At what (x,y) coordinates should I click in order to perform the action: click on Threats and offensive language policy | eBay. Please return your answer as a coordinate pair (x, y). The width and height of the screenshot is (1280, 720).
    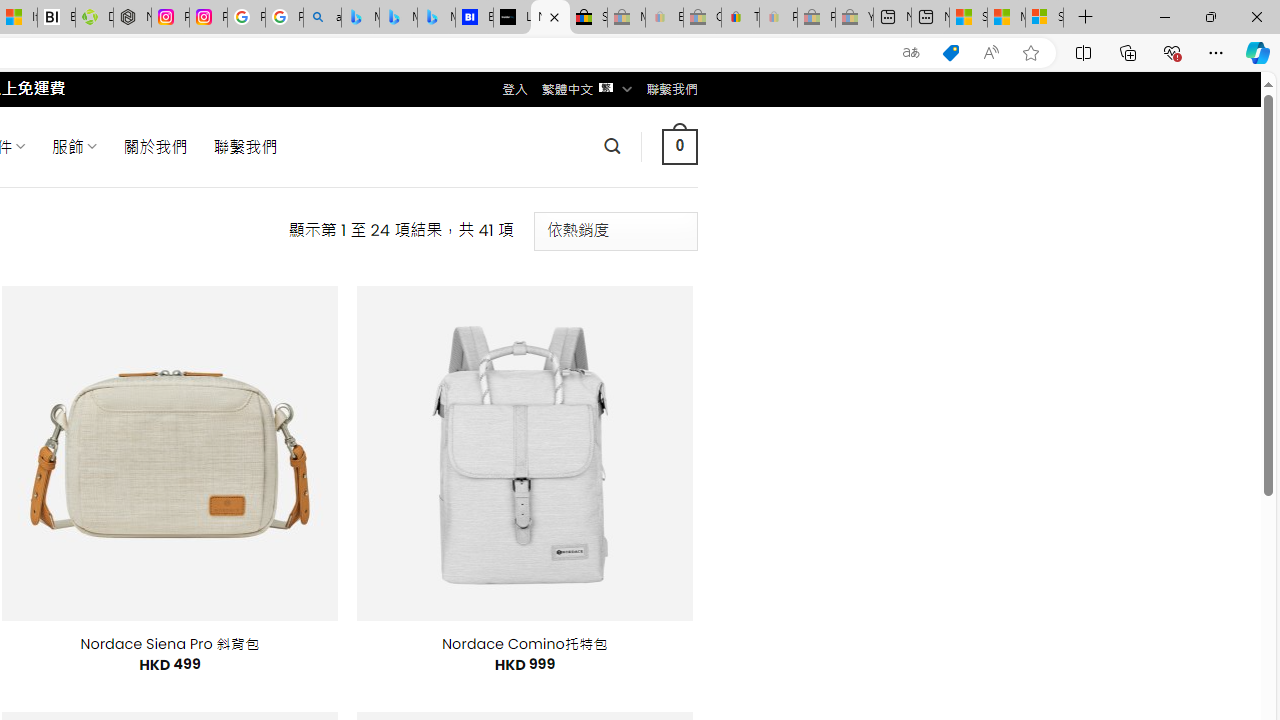
    Looking at the image, I should click on (740, 18).